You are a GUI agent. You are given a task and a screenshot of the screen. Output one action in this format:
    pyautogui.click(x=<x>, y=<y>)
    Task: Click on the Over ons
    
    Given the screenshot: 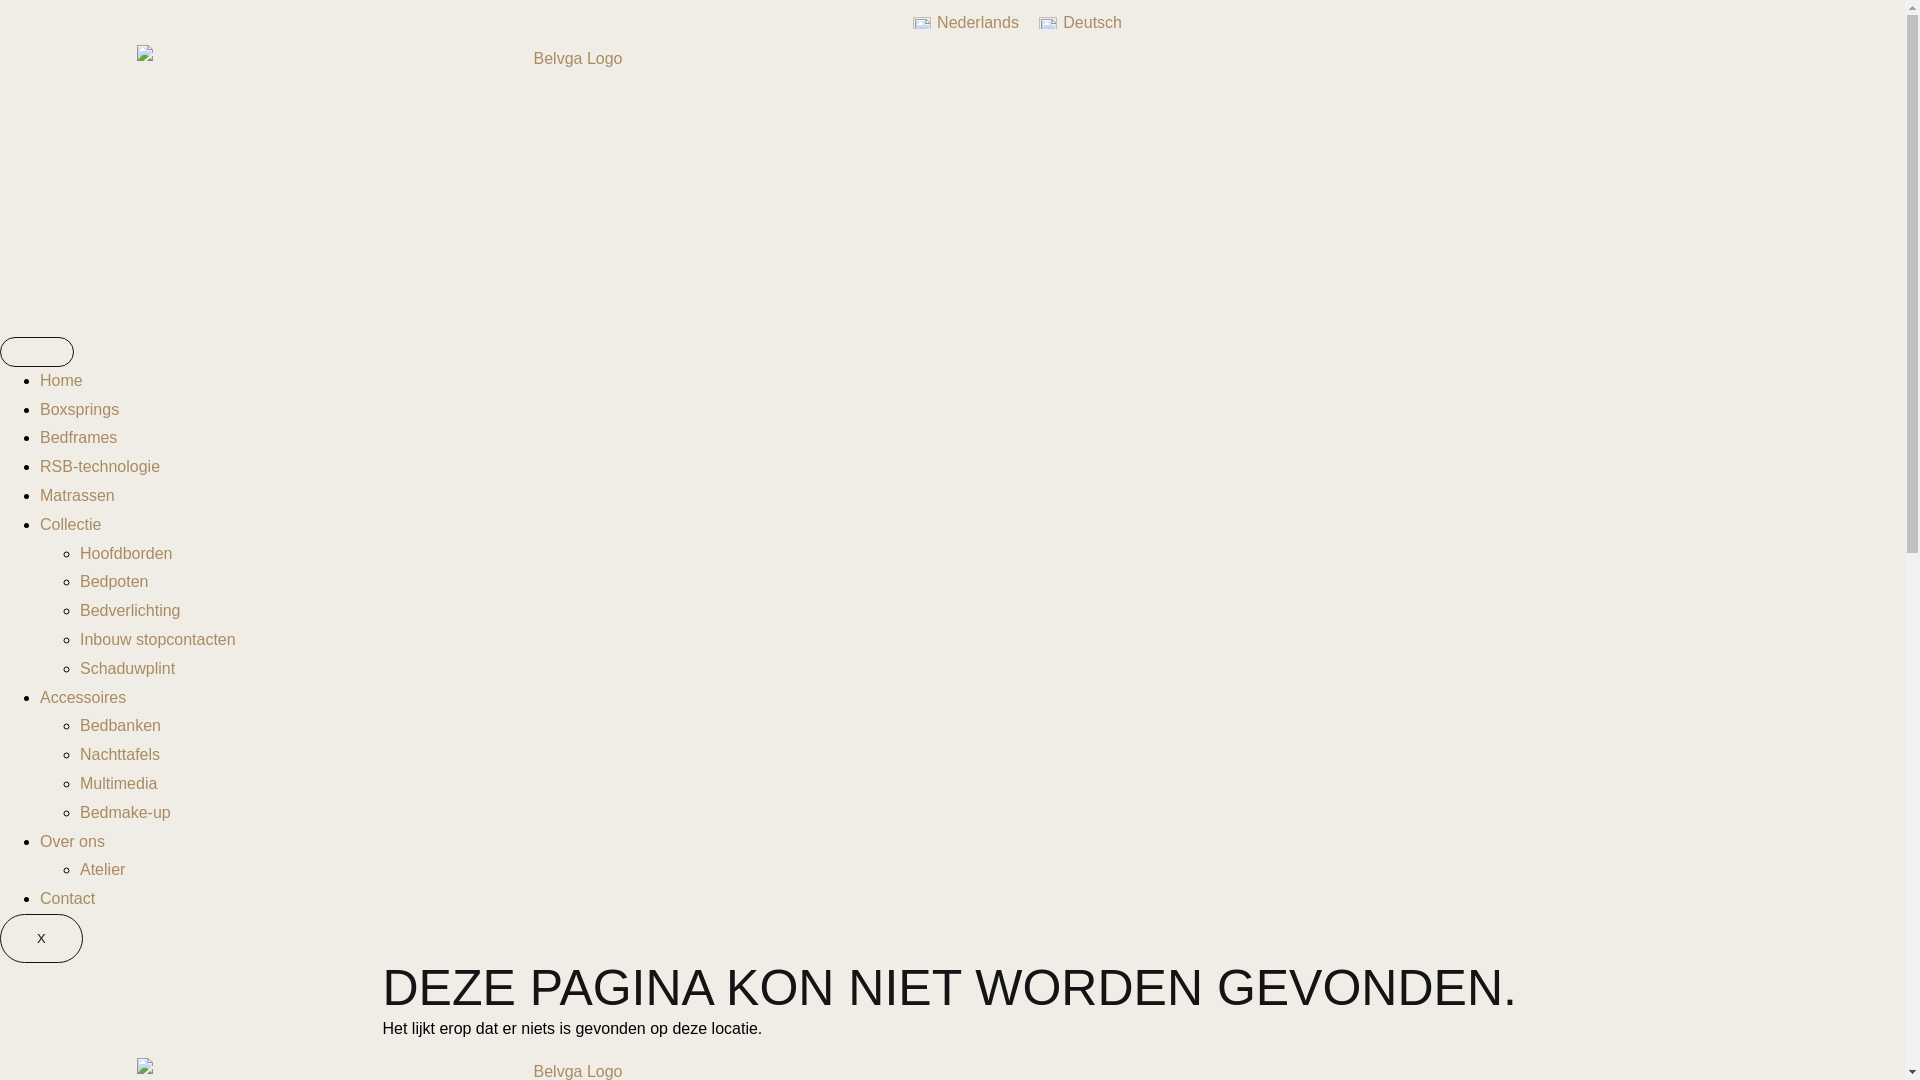 What is the action you would take?
    pyautogui.click(x=72, y=842)
    